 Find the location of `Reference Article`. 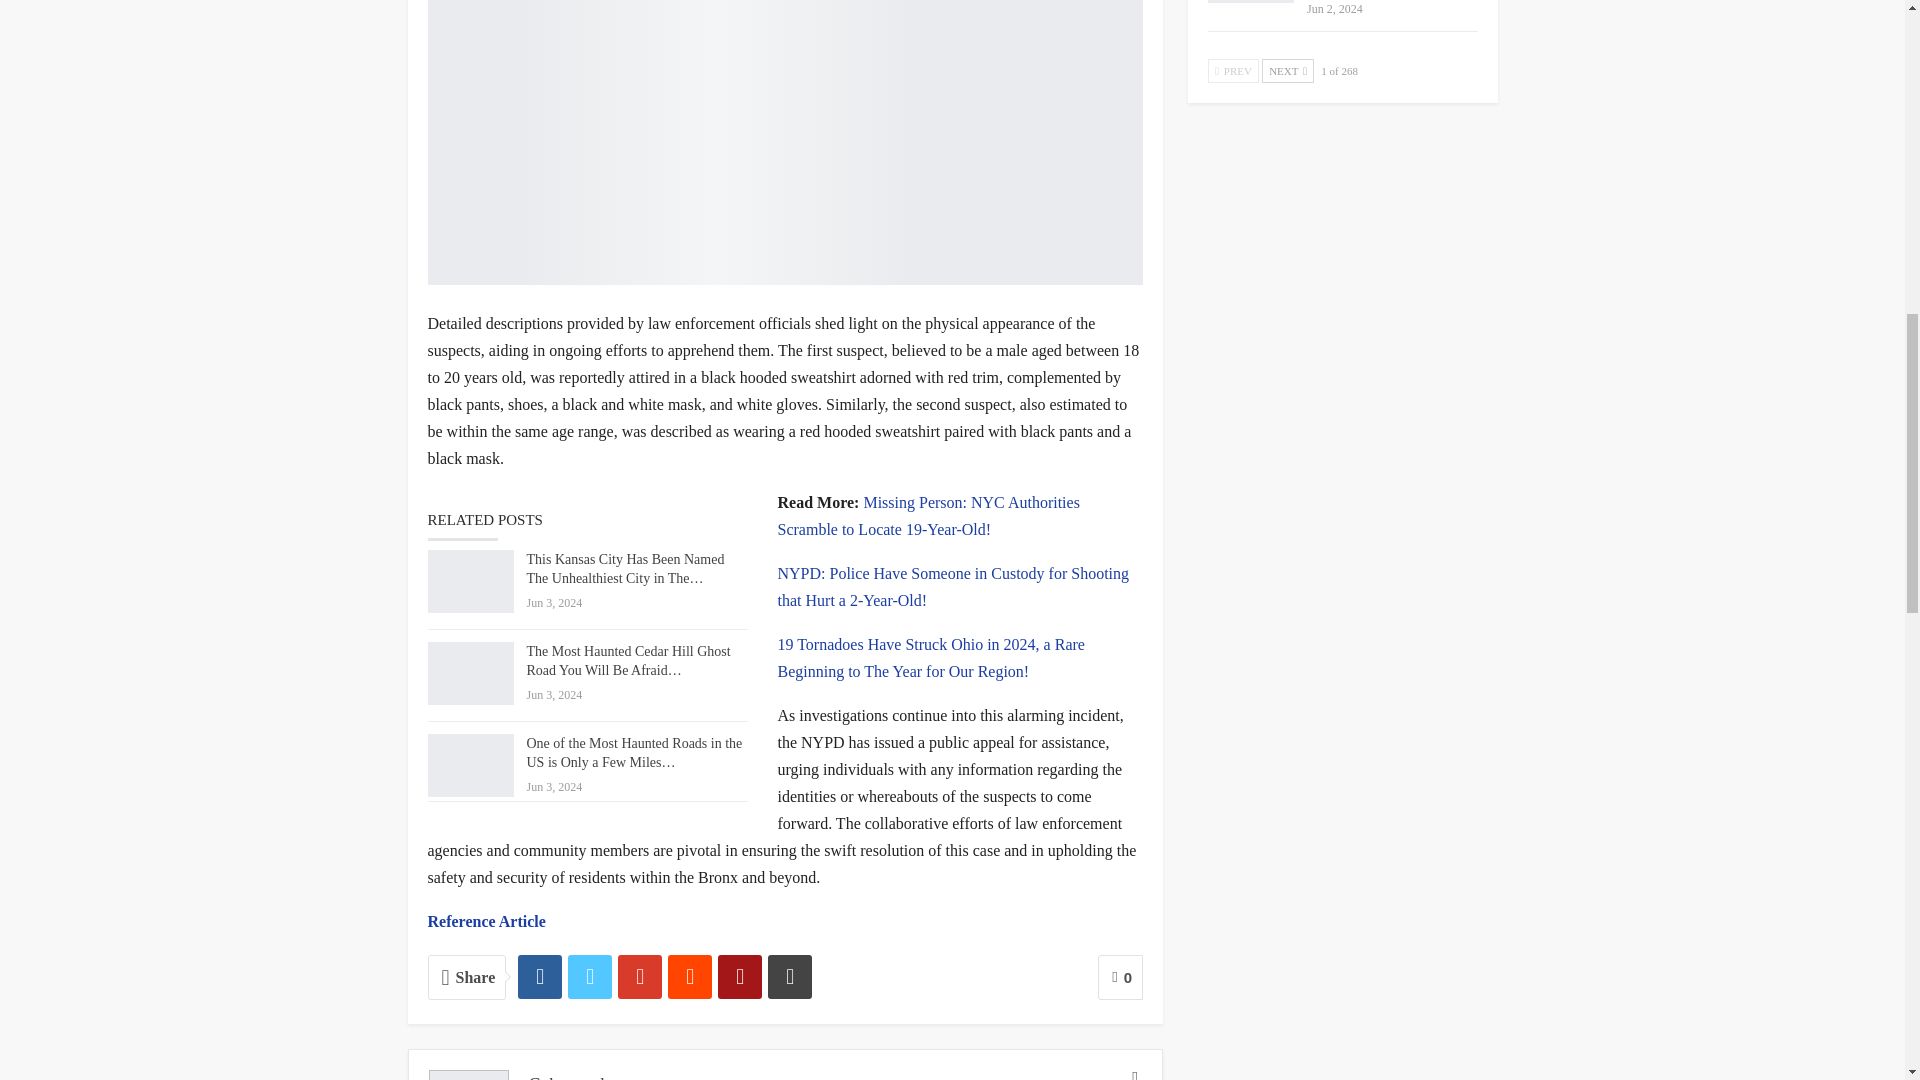

Reference Article is located at coordinates (486, 920).